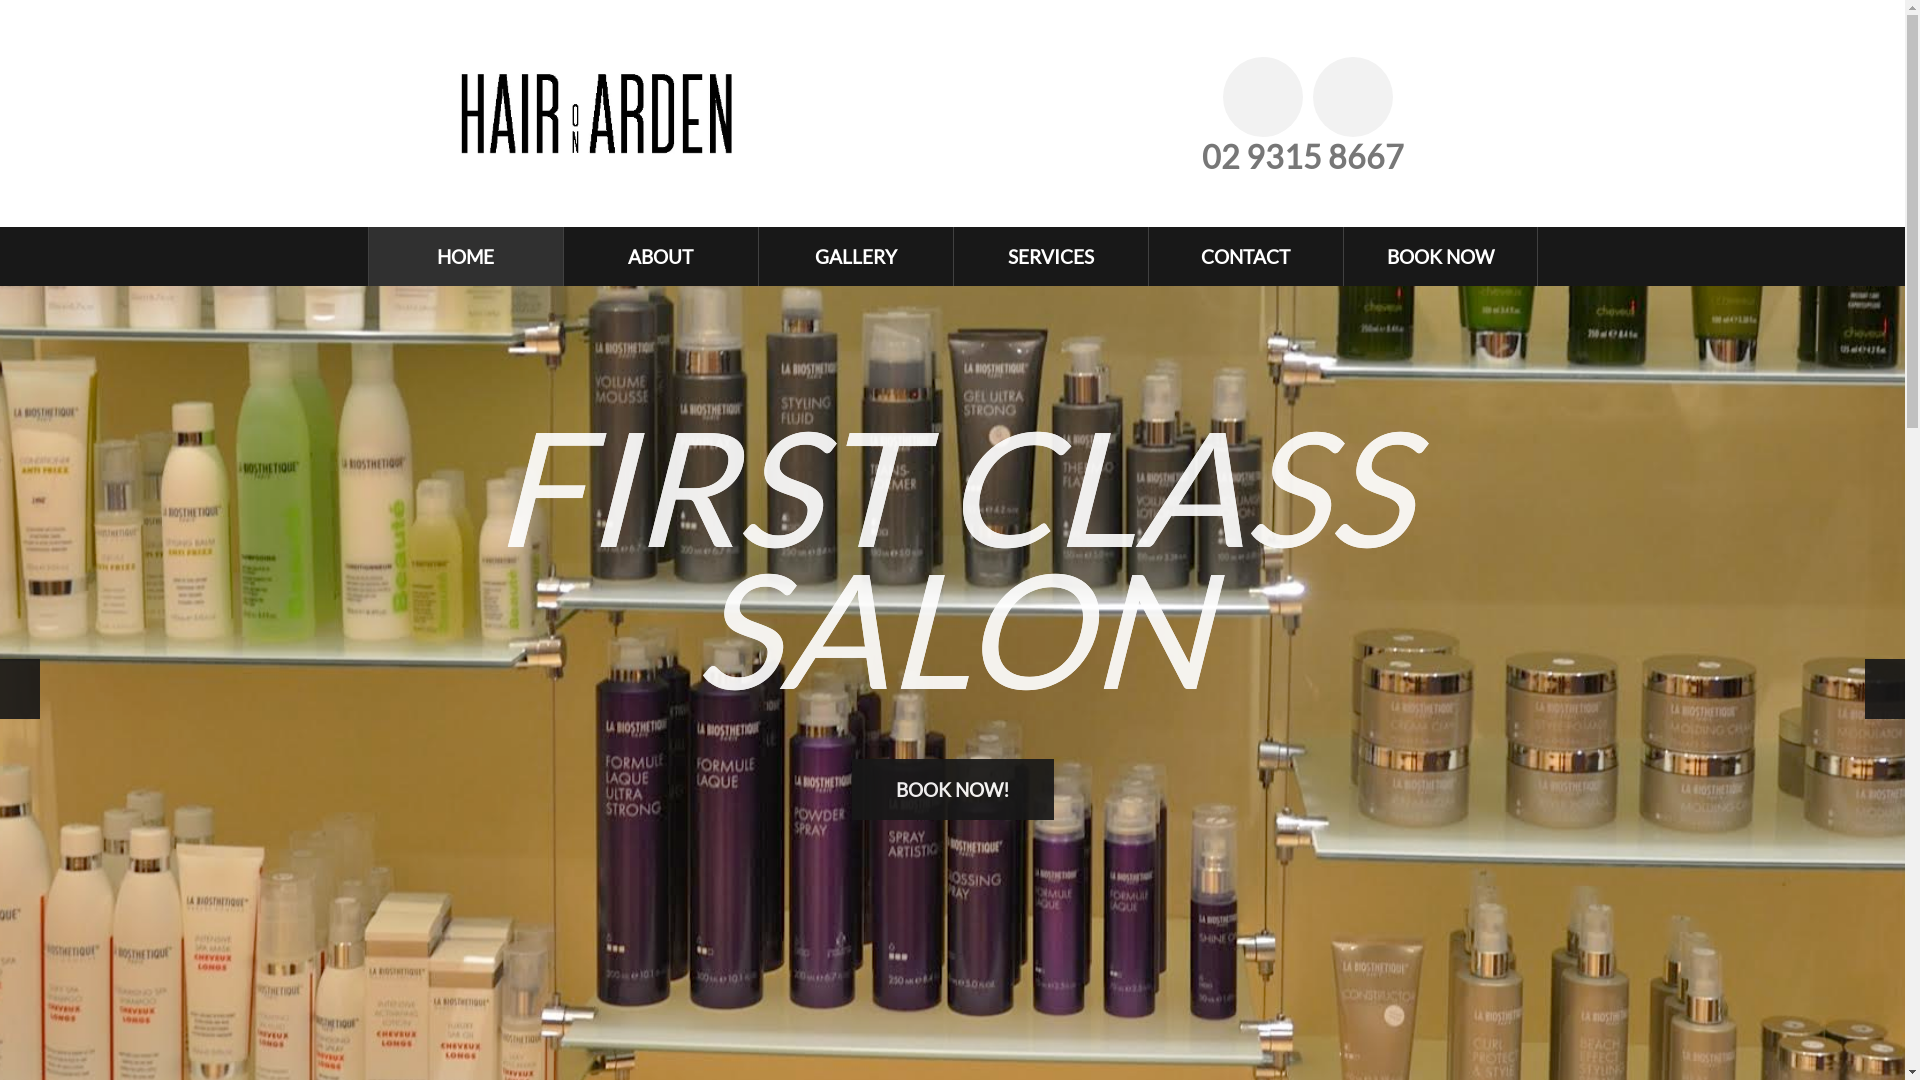  What do you see at coordinates (1262, 97) in the screenshot?
I see `facebook` at bounding box center [1262, 97].